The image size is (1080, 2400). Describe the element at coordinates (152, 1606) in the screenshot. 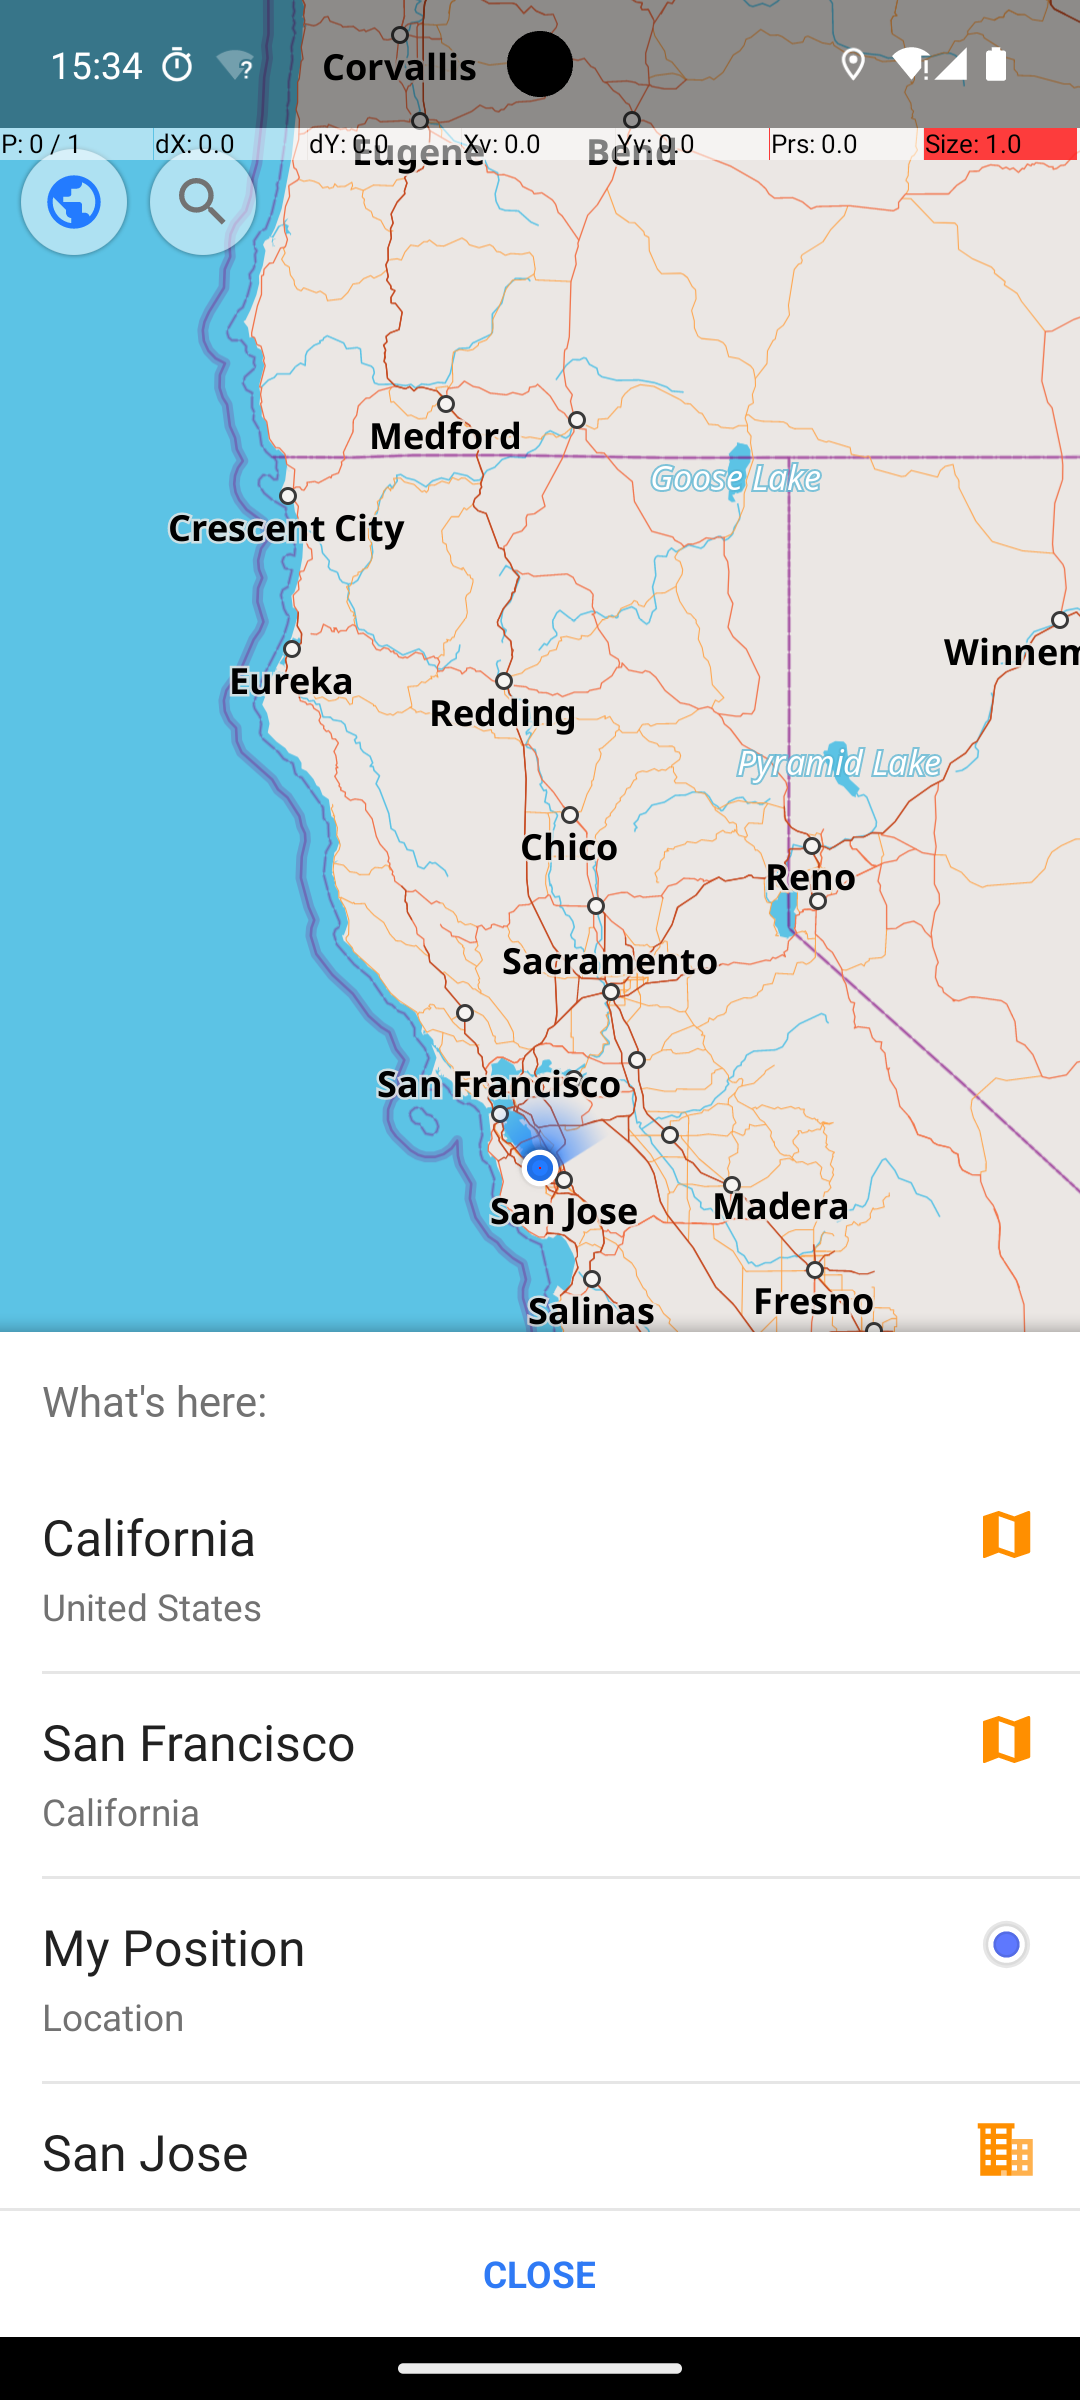

I see `United States` at that location.